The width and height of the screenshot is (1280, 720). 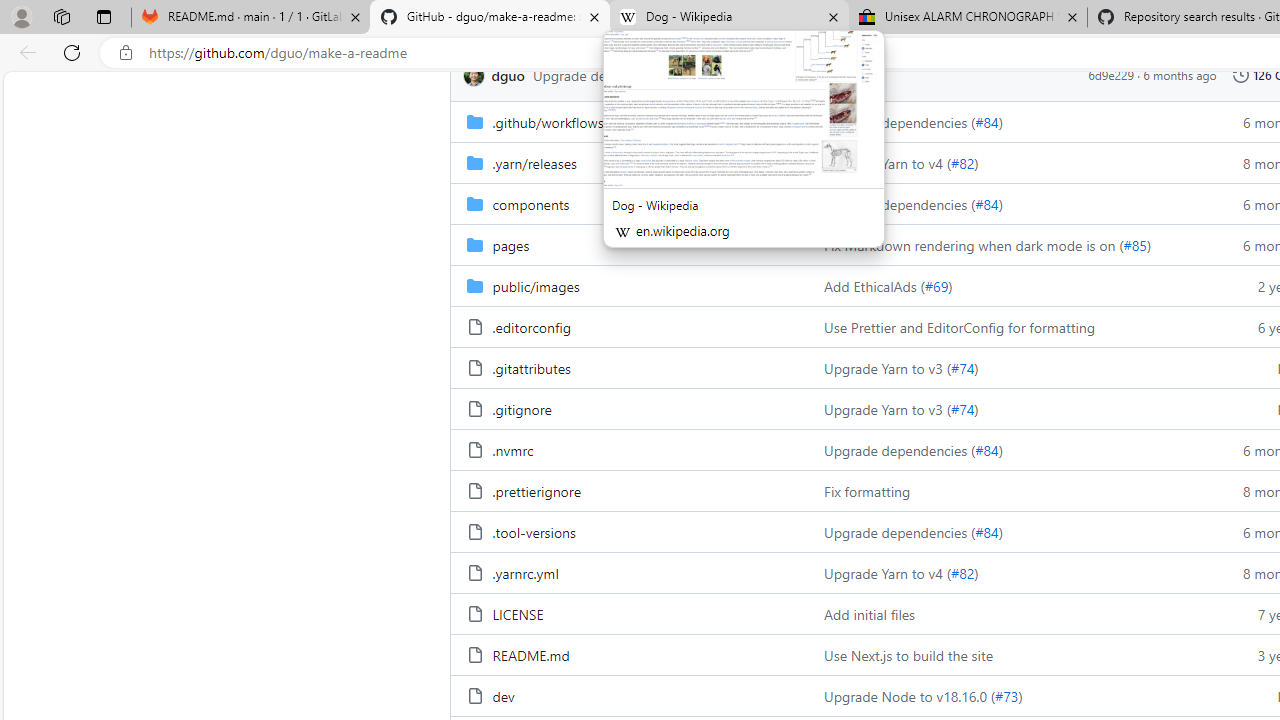 What do you see at coordinates (629, 368) in the screenshot?
I see `.gitattributes, (File)` at bounding box center [629, 368].